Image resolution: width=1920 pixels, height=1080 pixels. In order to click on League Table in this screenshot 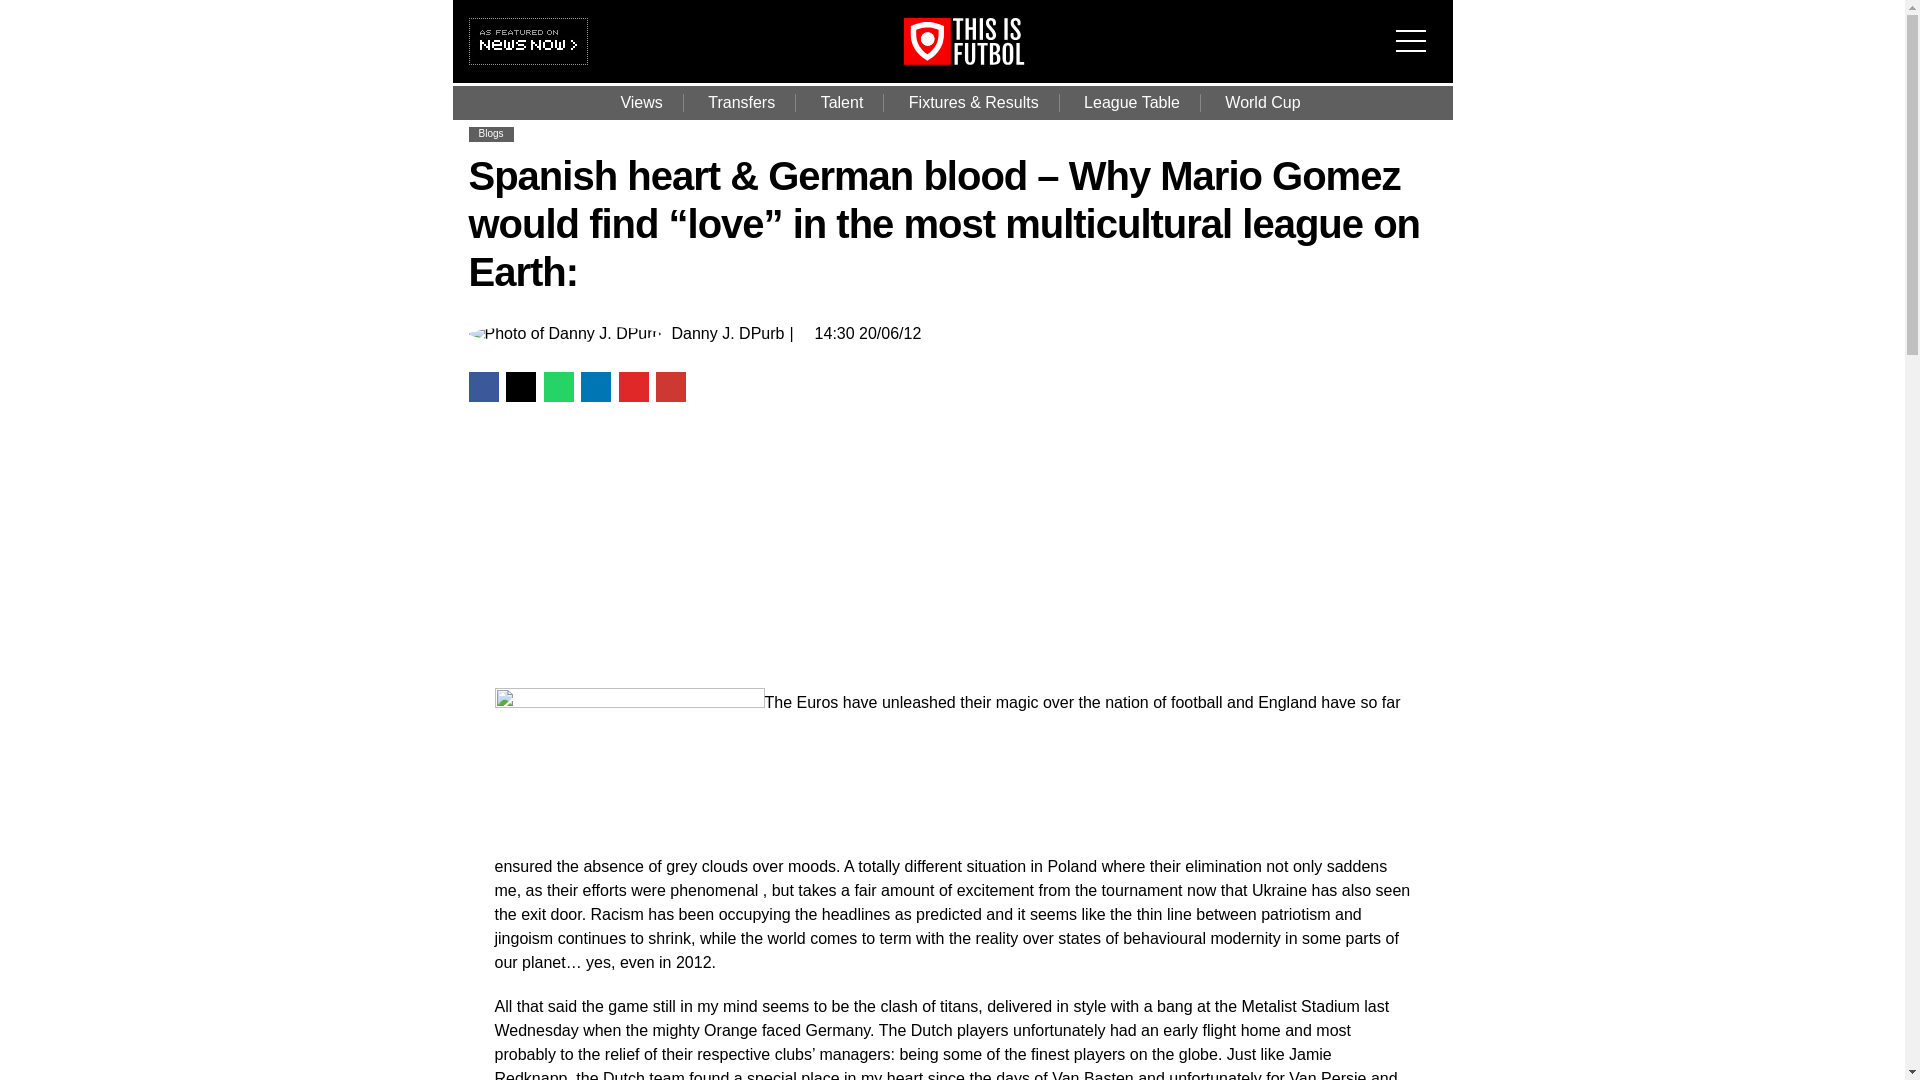, I will do `click(1132, 102)`.